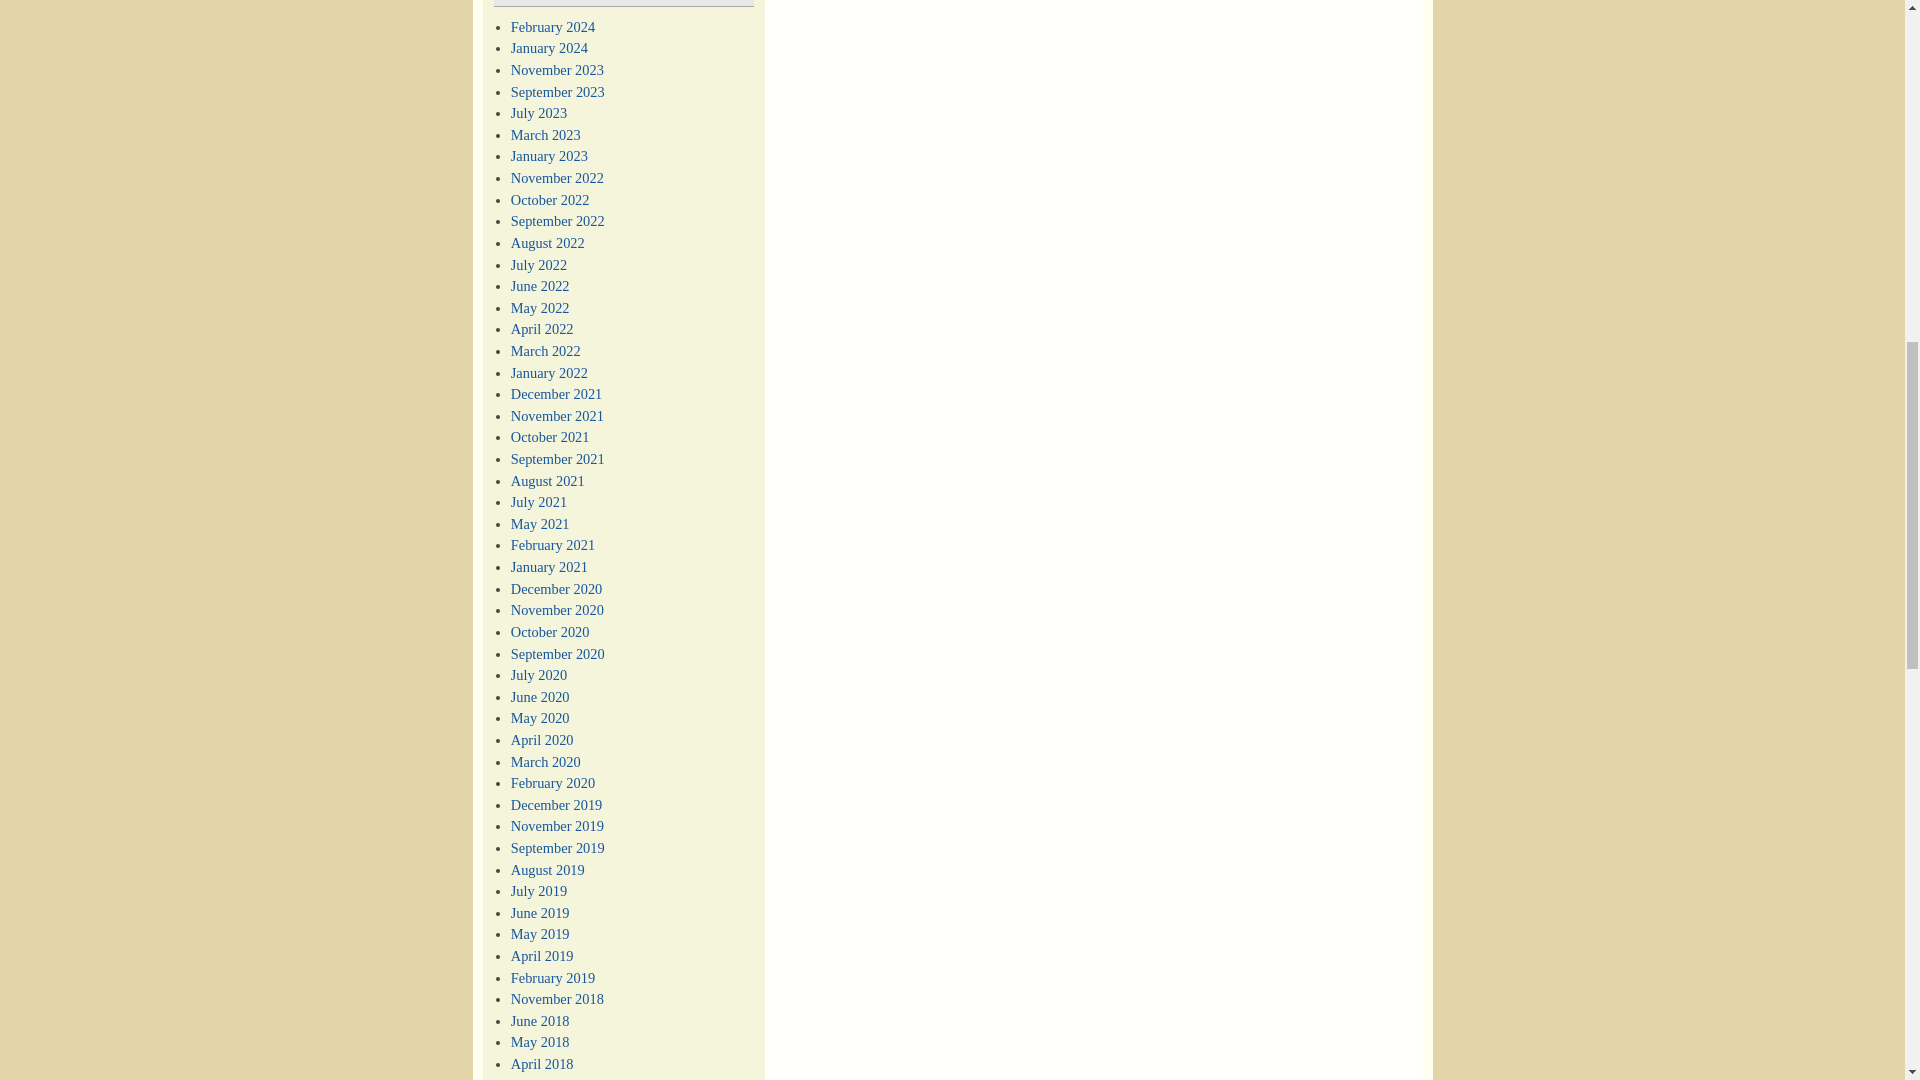 The height and width of the screenshot is (1080, 1920). I want to click on November 2022, so click(557, 177).